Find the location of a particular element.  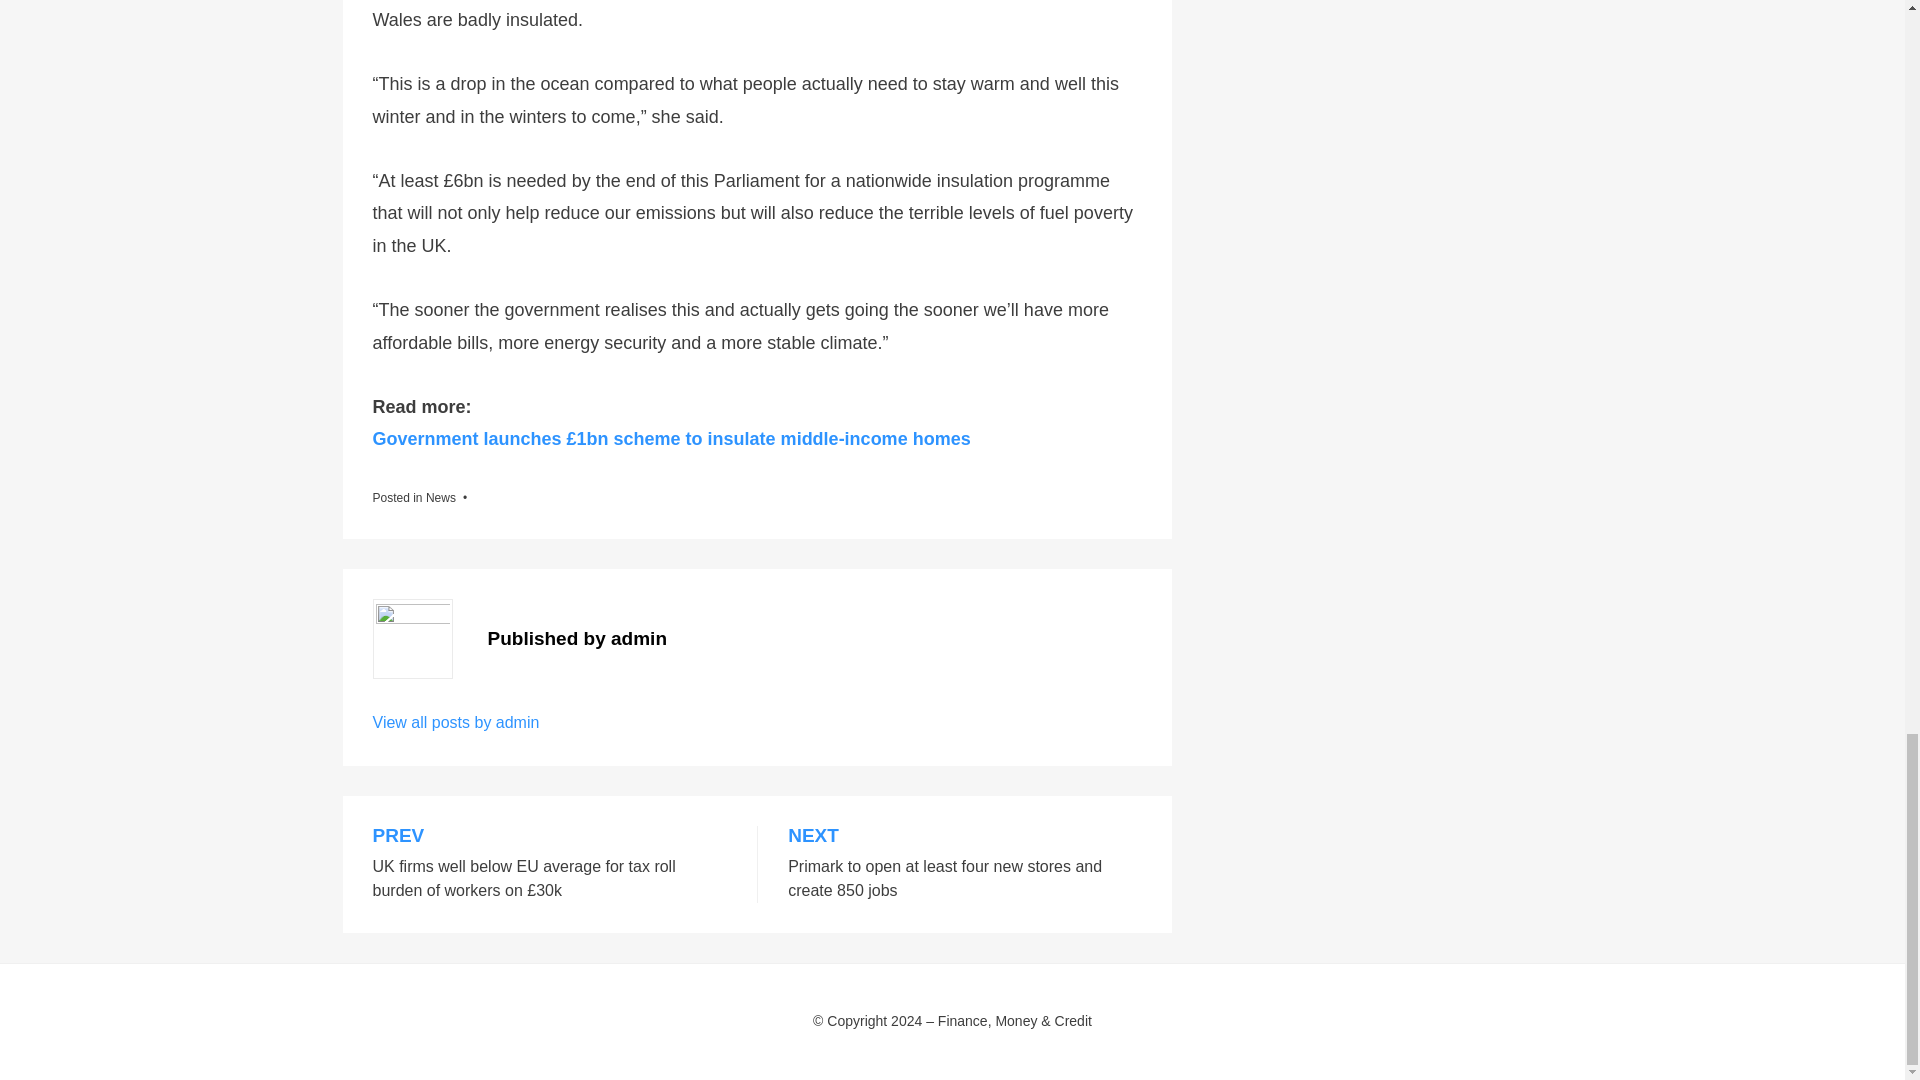

News is located at coordinates (441, 498).